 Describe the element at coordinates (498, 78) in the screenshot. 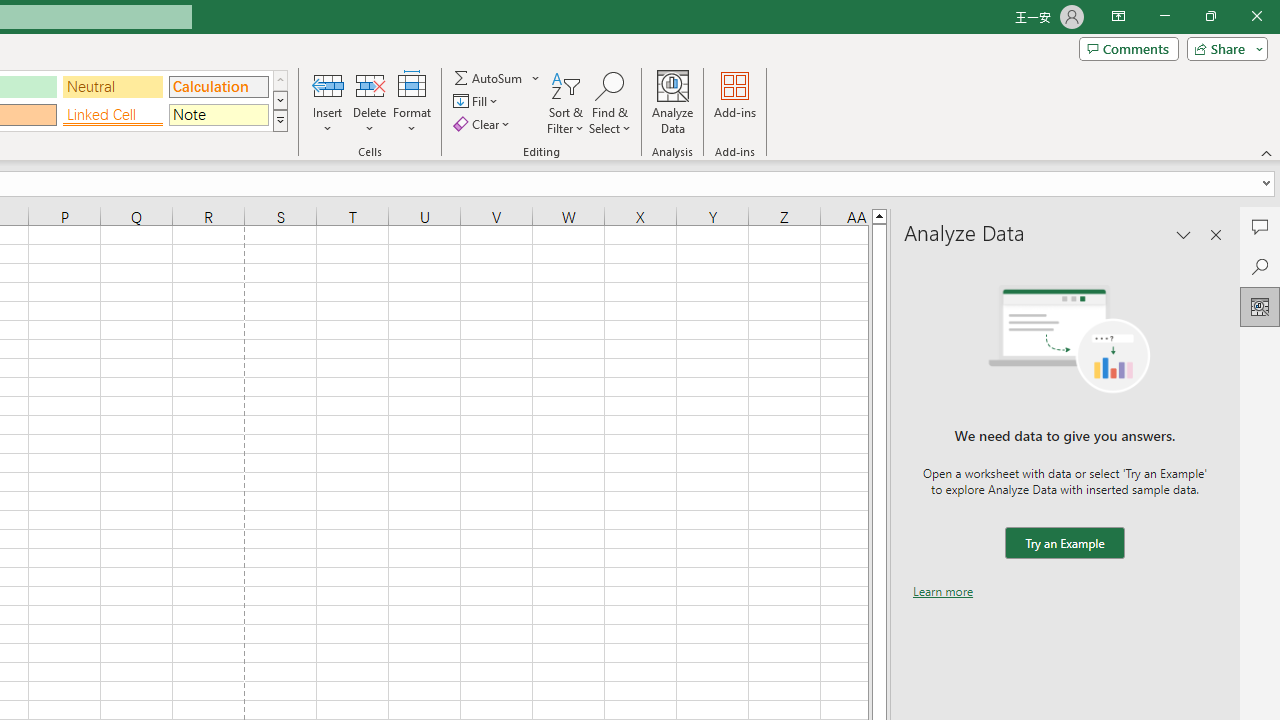

I see `AutoSum` at that location.